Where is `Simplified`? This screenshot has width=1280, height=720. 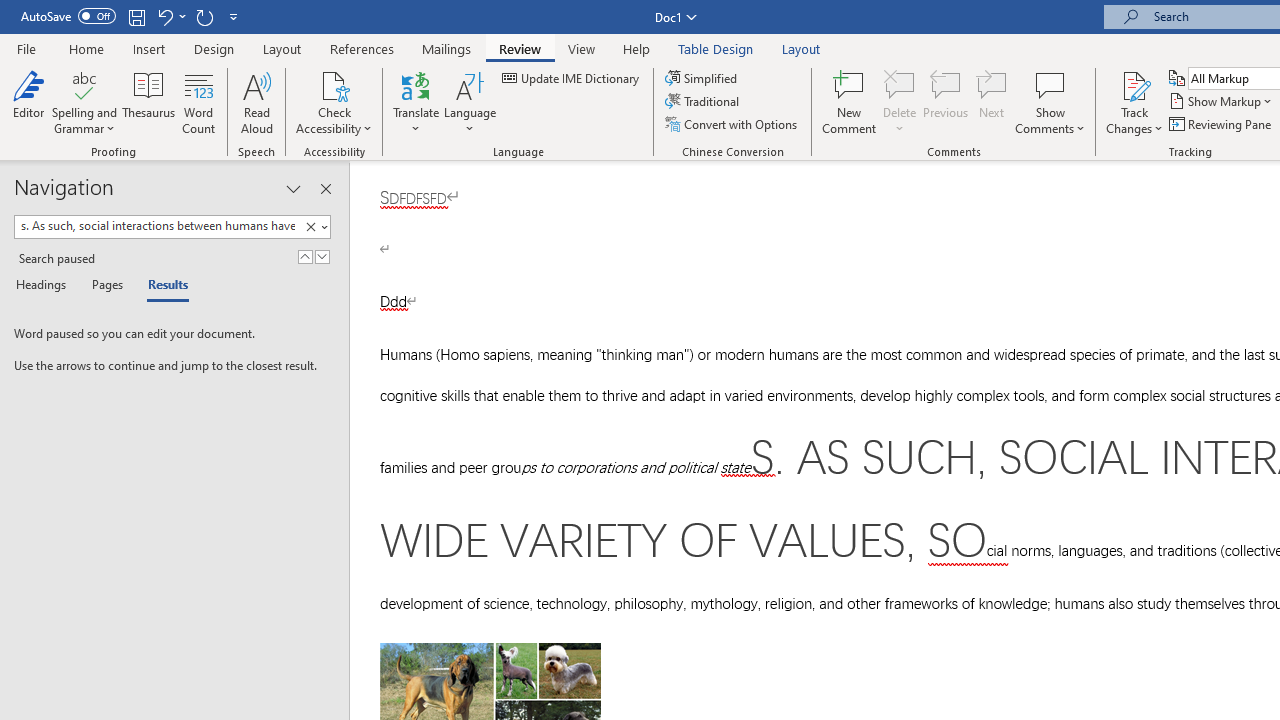 Simplified is located at coordinates (702, 78).